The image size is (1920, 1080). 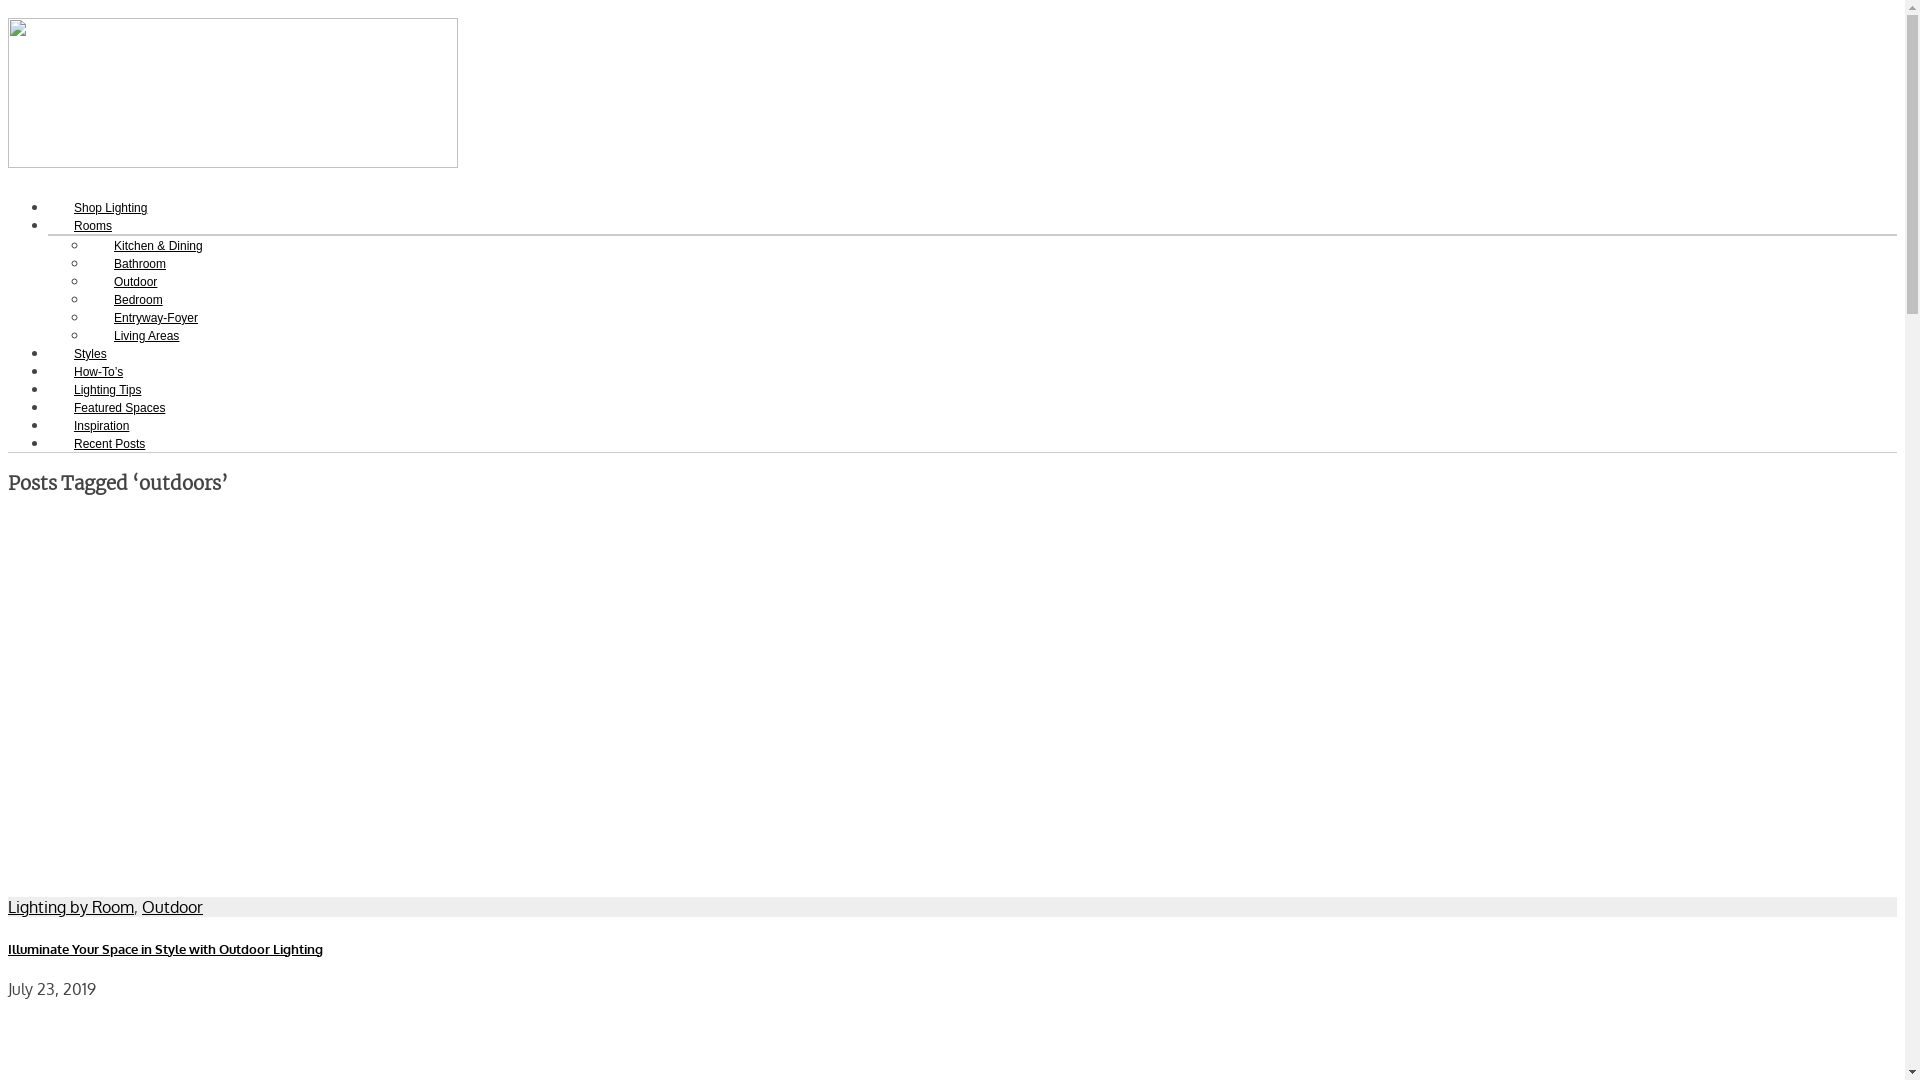 What do you see at coordinates (138, 300) in the screenshot?
I see `Bedroom` at bounding box center [138, 300].